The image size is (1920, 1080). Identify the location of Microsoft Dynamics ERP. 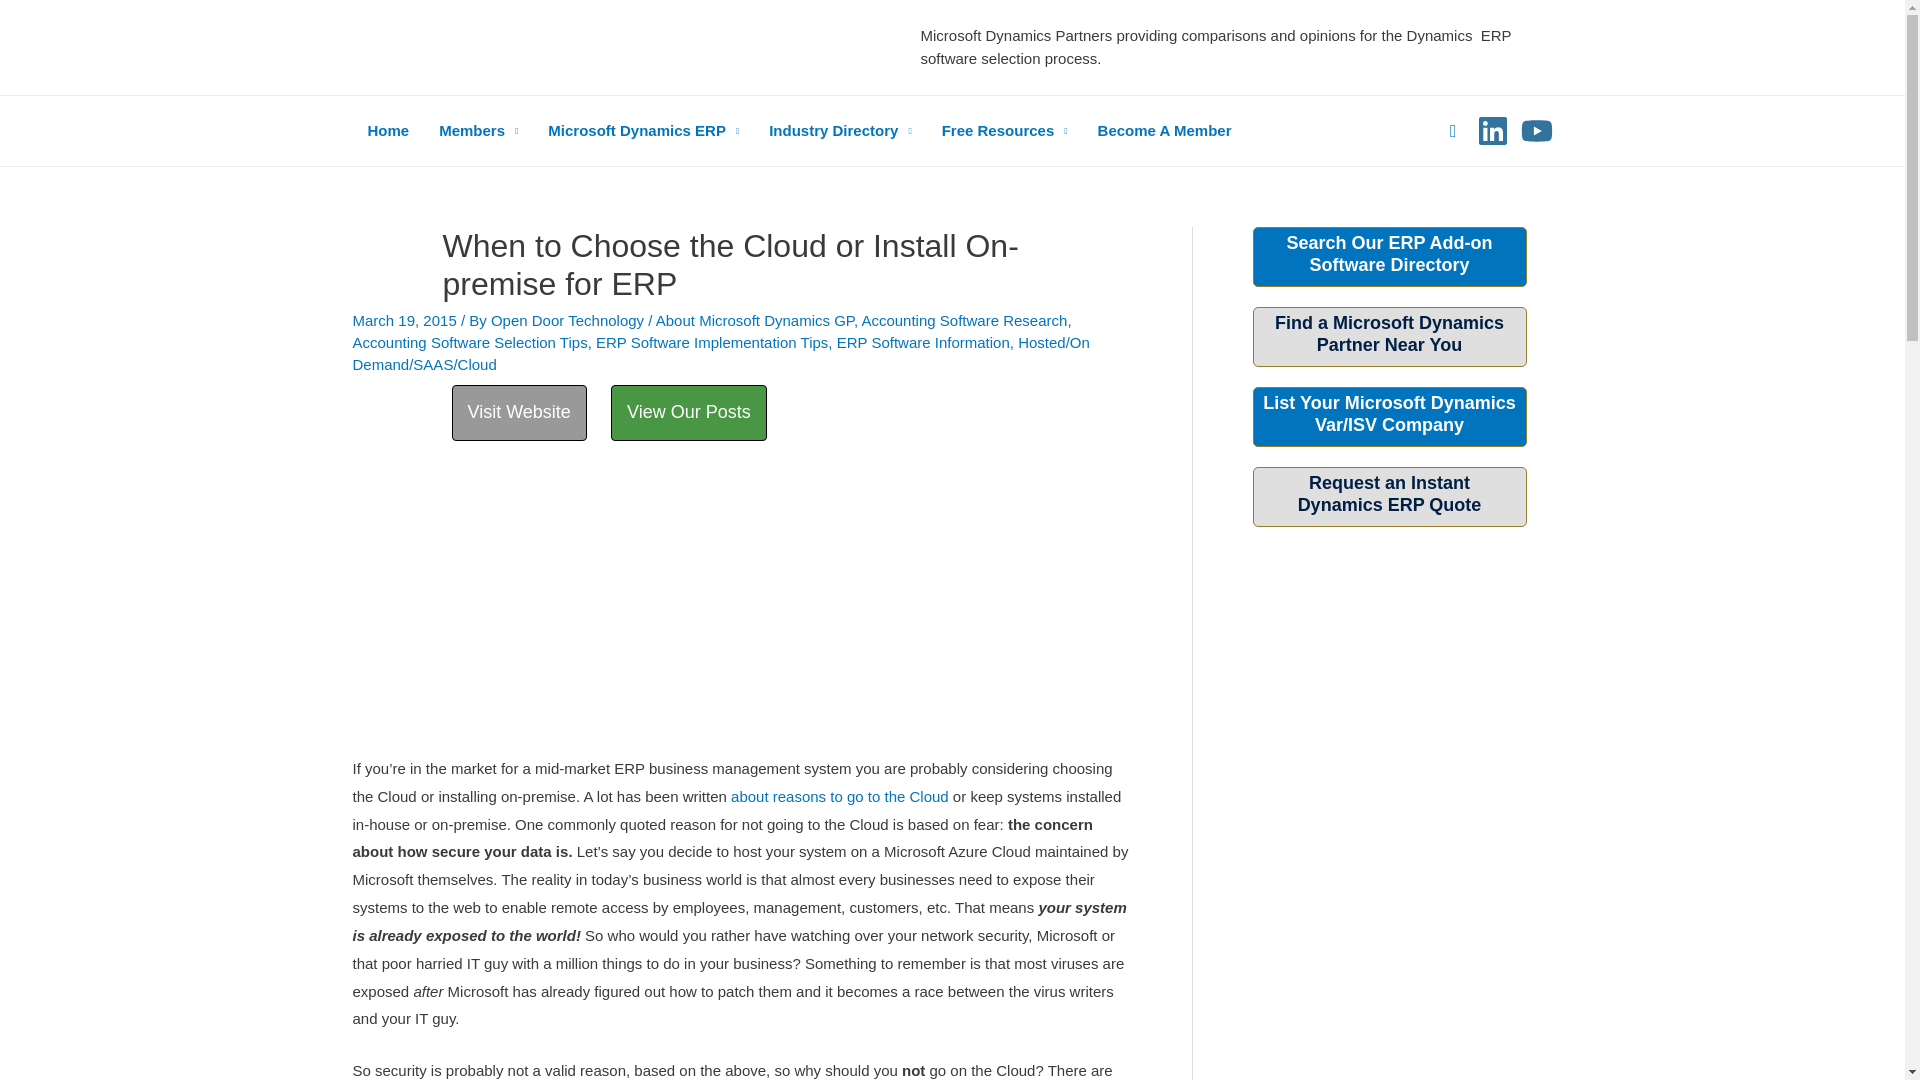
(644, 131).